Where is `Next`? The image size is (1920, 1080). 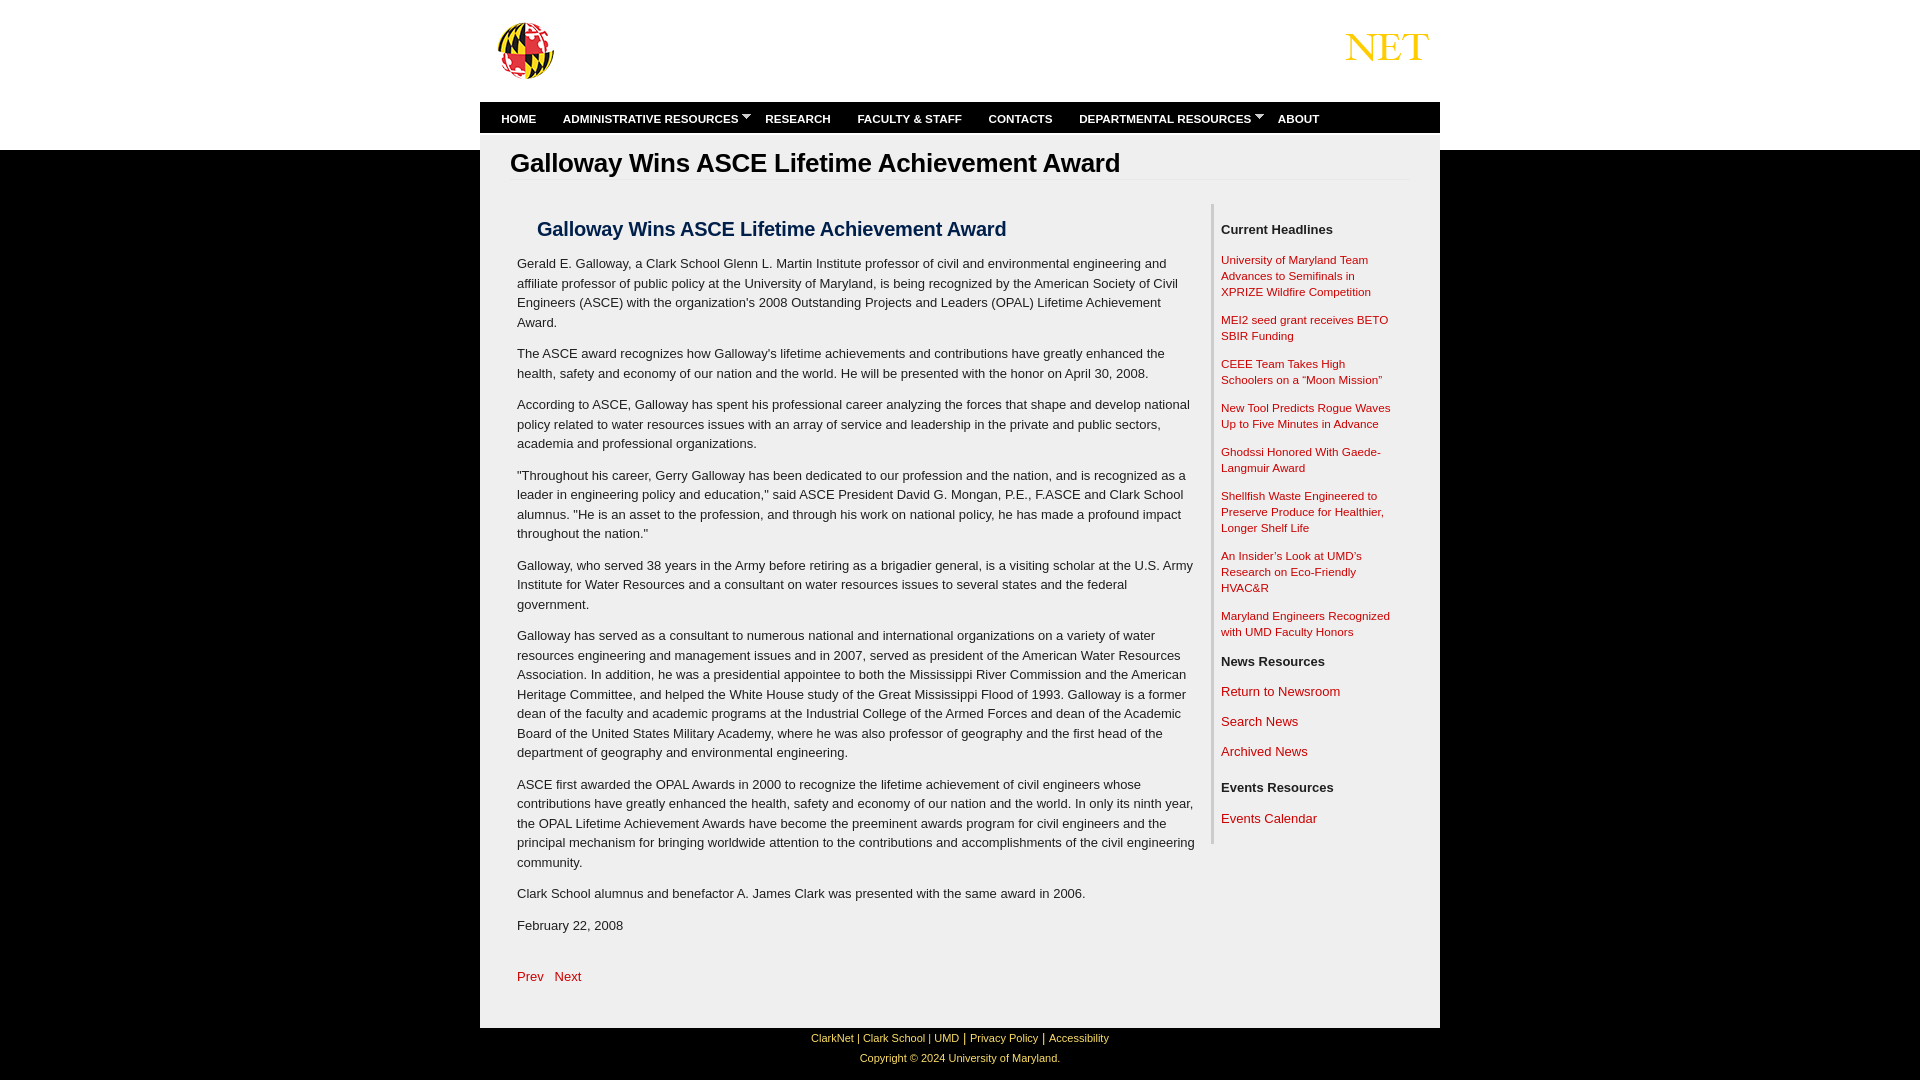
Next is located at coordinates (568, 976).